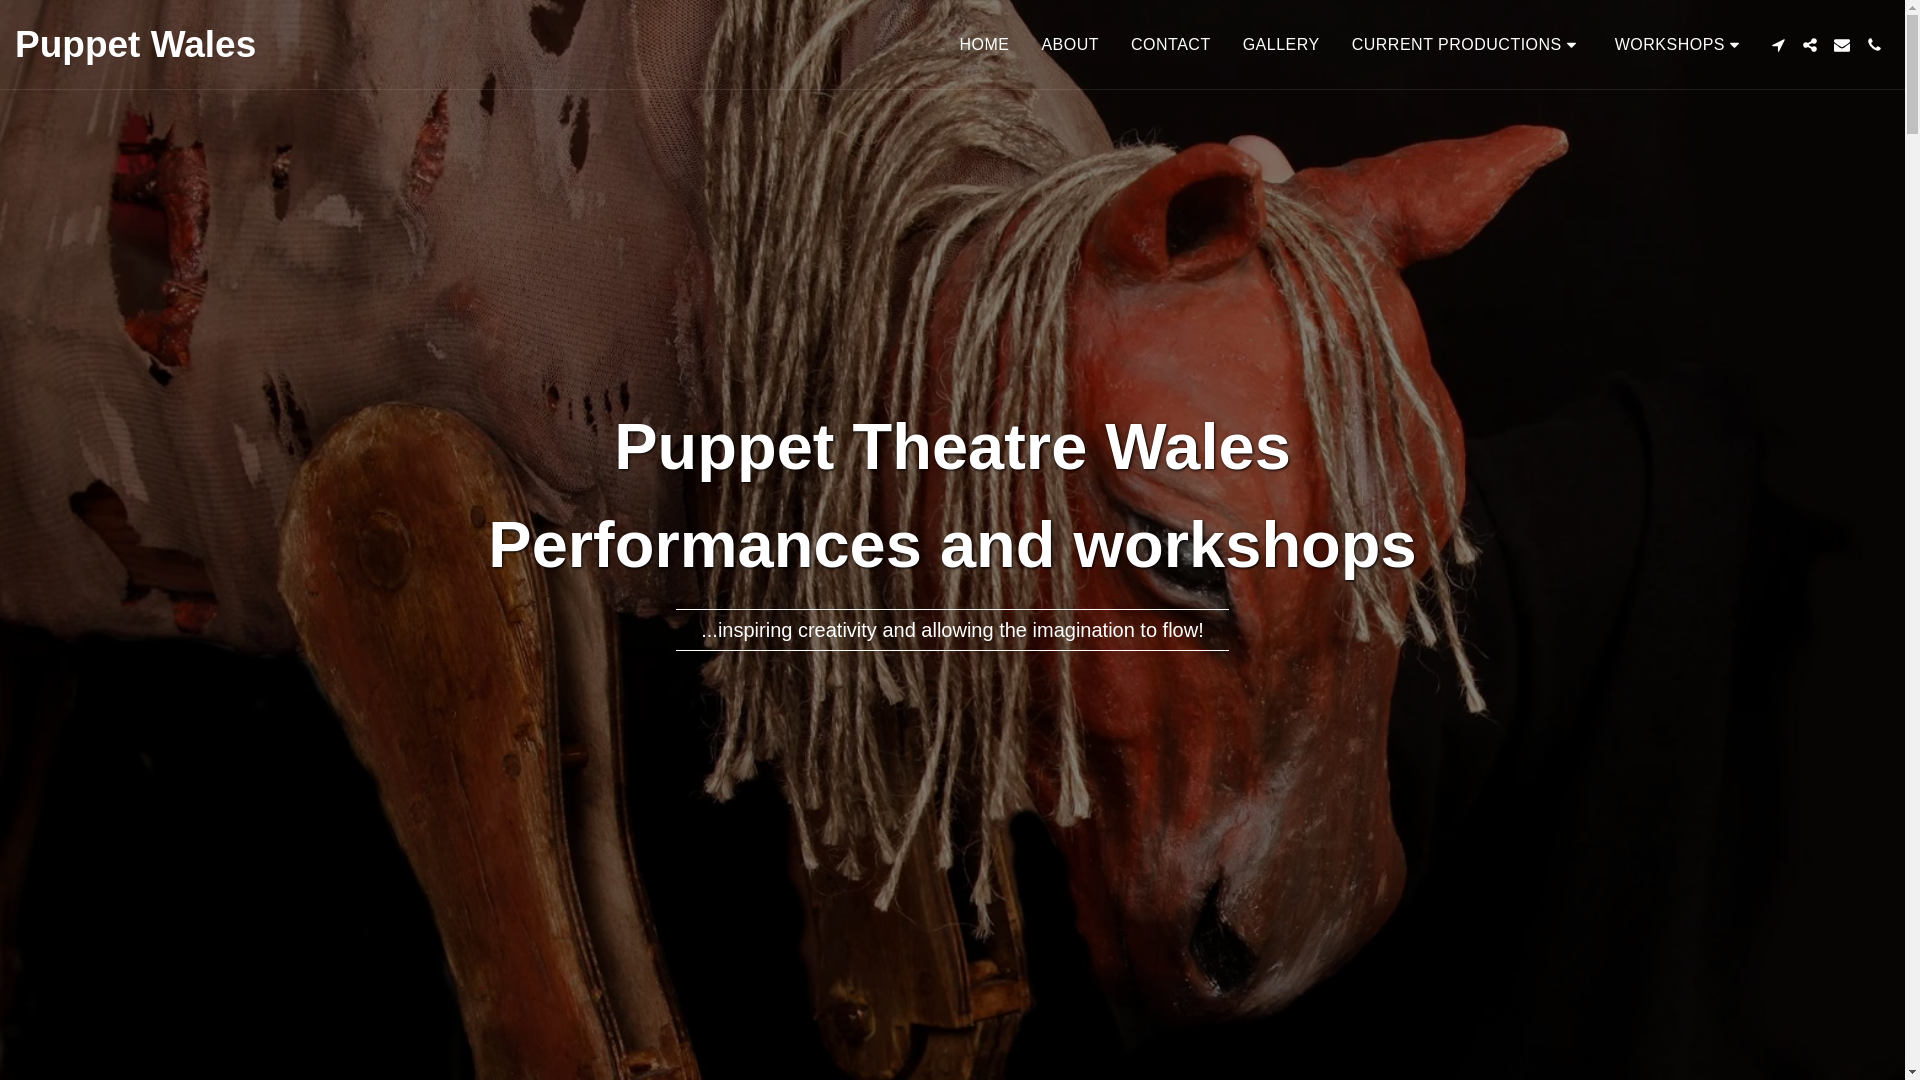  What do you see at coordinates (1170, 44) in the screenshot?
I see `CONTACT` at bounding box center [1170, 44].